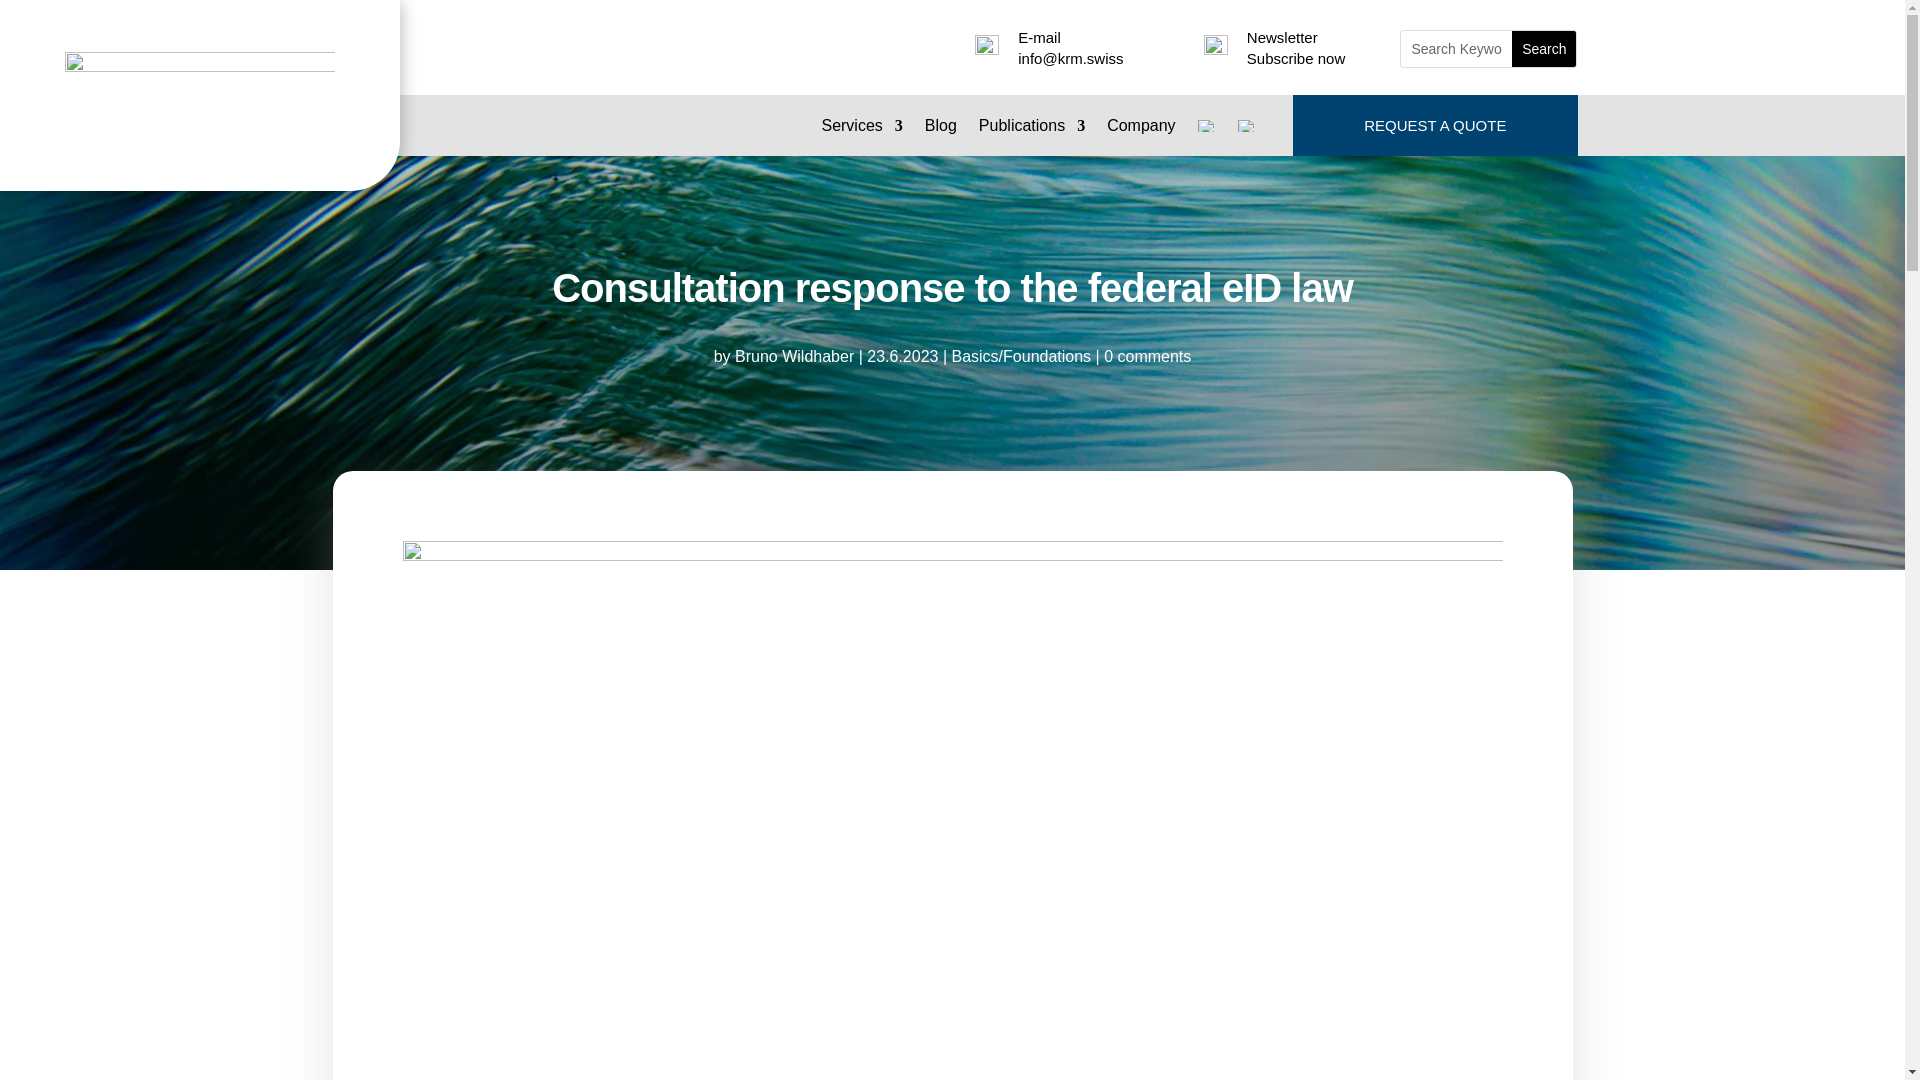  I want to click on Search, so click(1544, 48).